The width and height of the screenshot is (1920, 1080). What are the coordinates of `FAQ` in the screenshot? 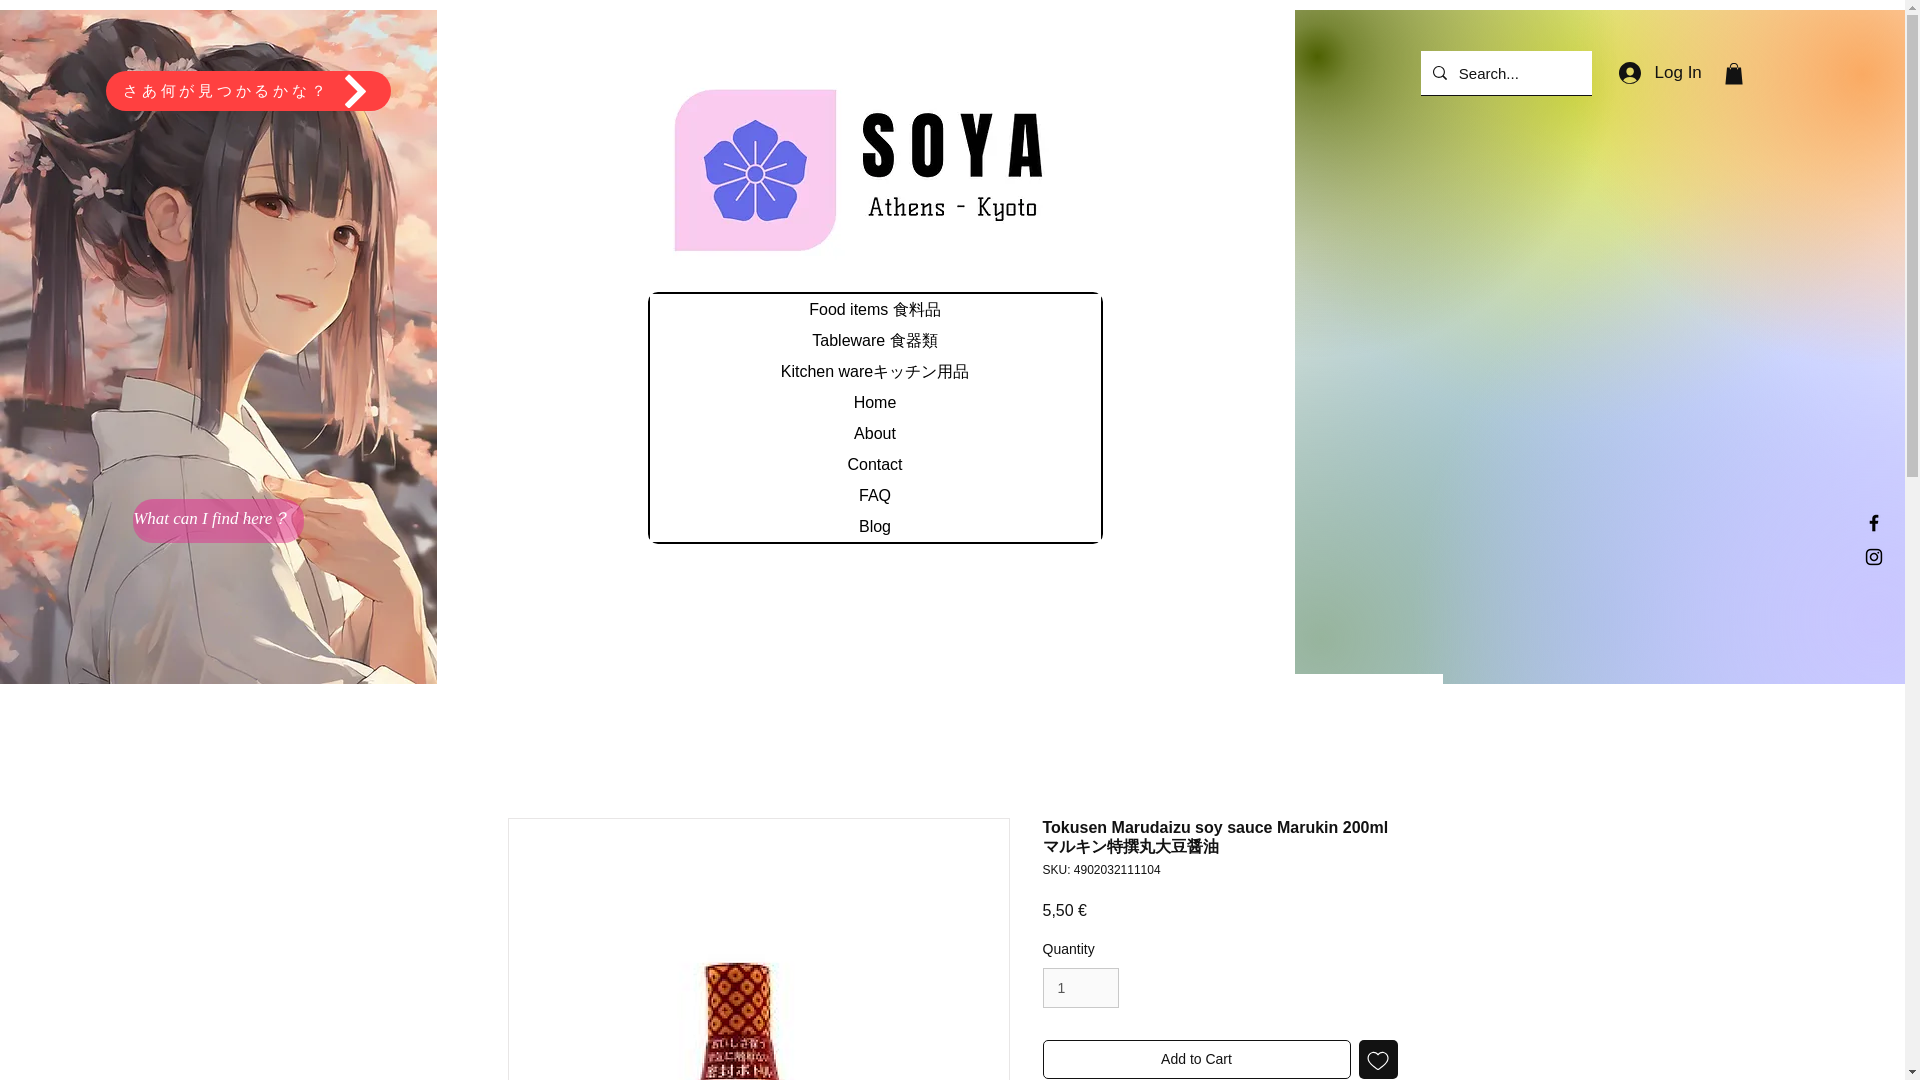 It's located at (875, 494).